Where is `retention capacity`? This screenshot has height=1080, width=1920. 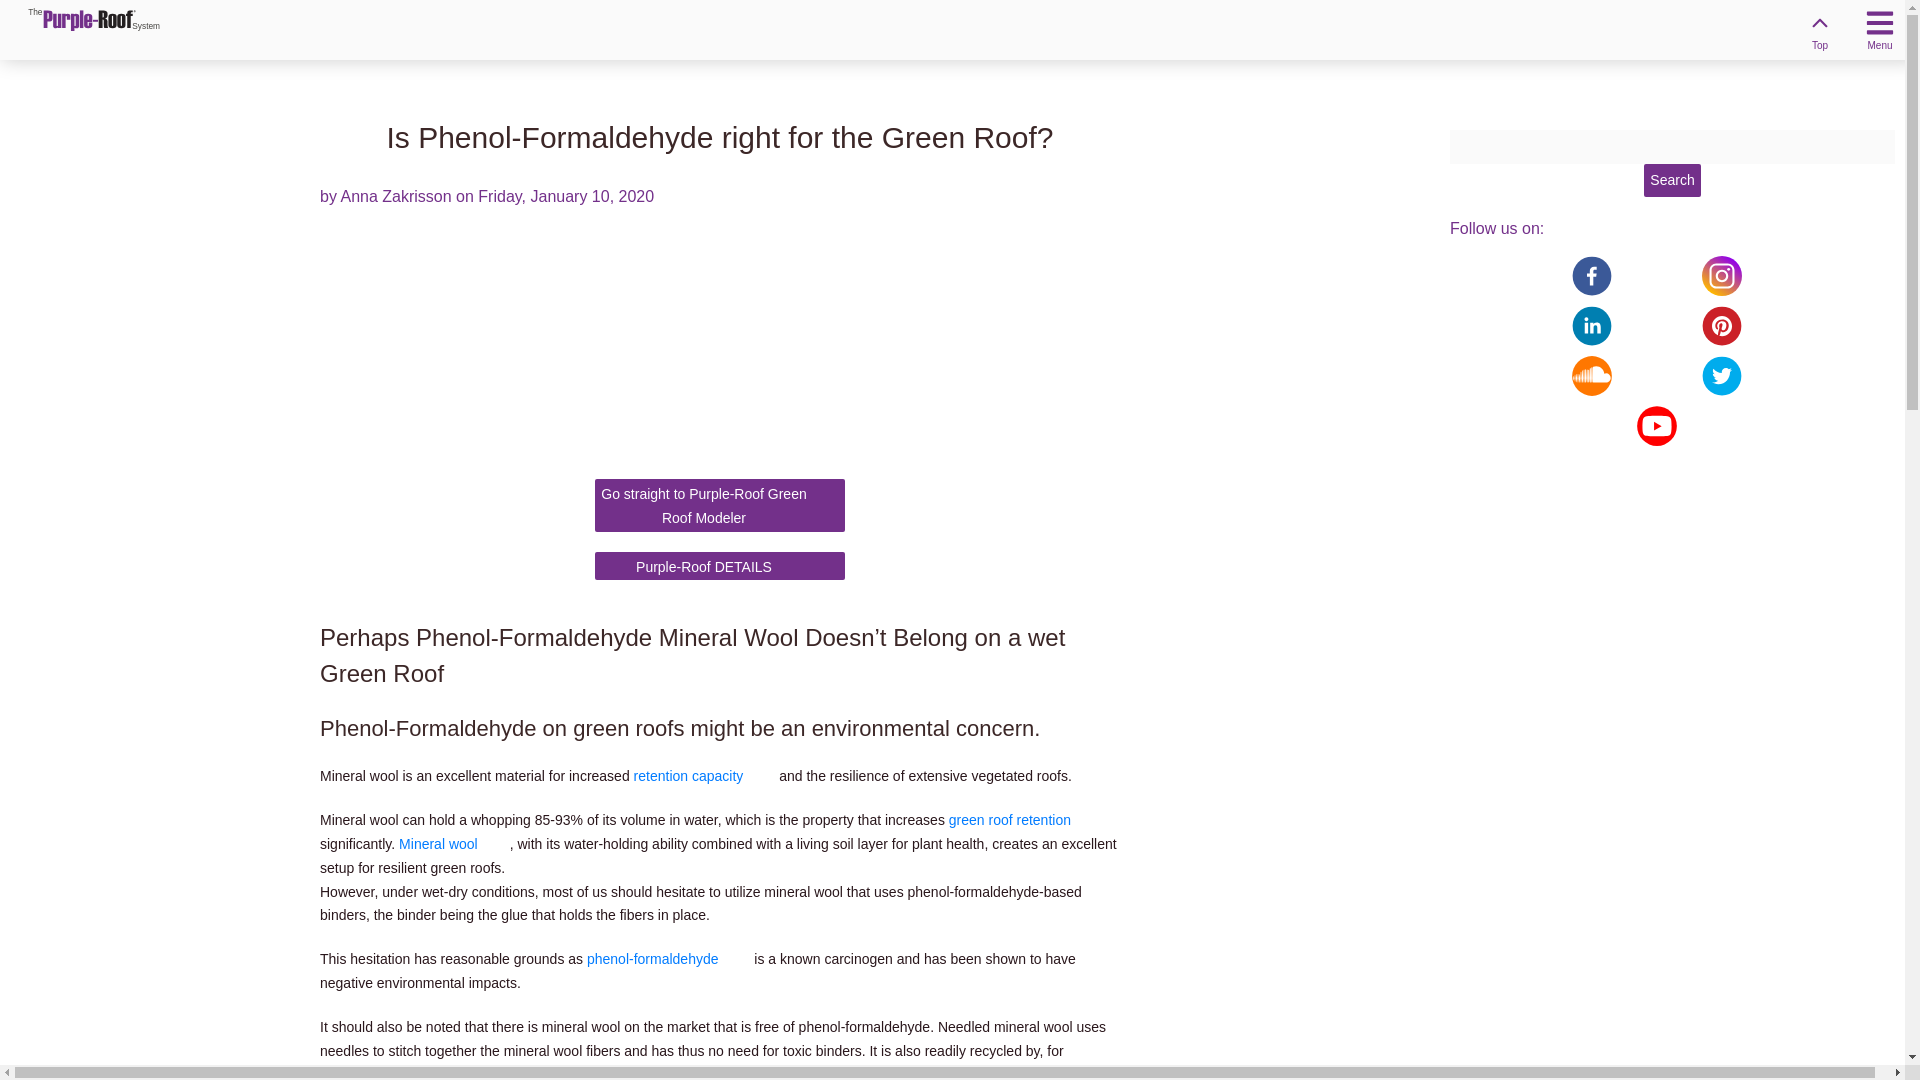 retention capacity is located at coordinates (704, 776).